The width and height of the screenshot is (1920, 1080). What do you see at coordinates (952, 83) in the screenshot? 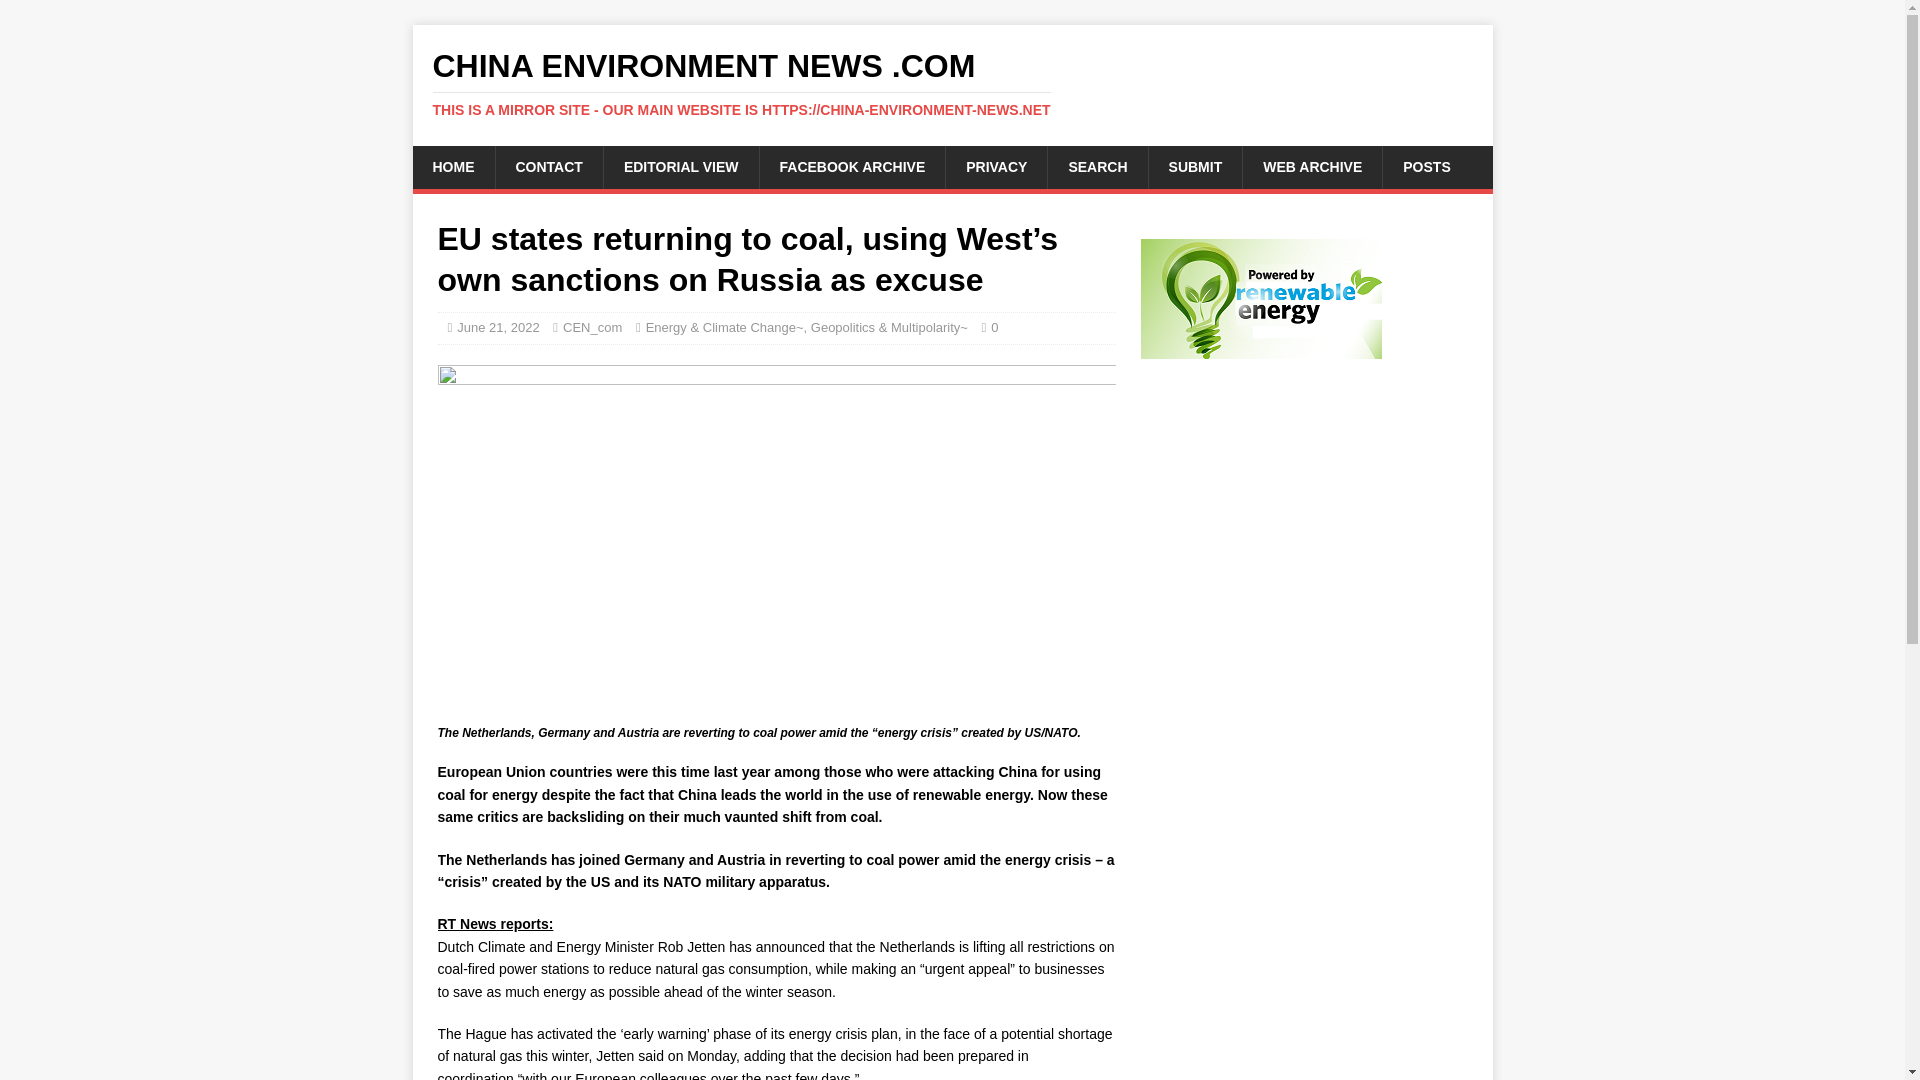
I see `China Environment News  .Com` at bounding box center [952, 83].